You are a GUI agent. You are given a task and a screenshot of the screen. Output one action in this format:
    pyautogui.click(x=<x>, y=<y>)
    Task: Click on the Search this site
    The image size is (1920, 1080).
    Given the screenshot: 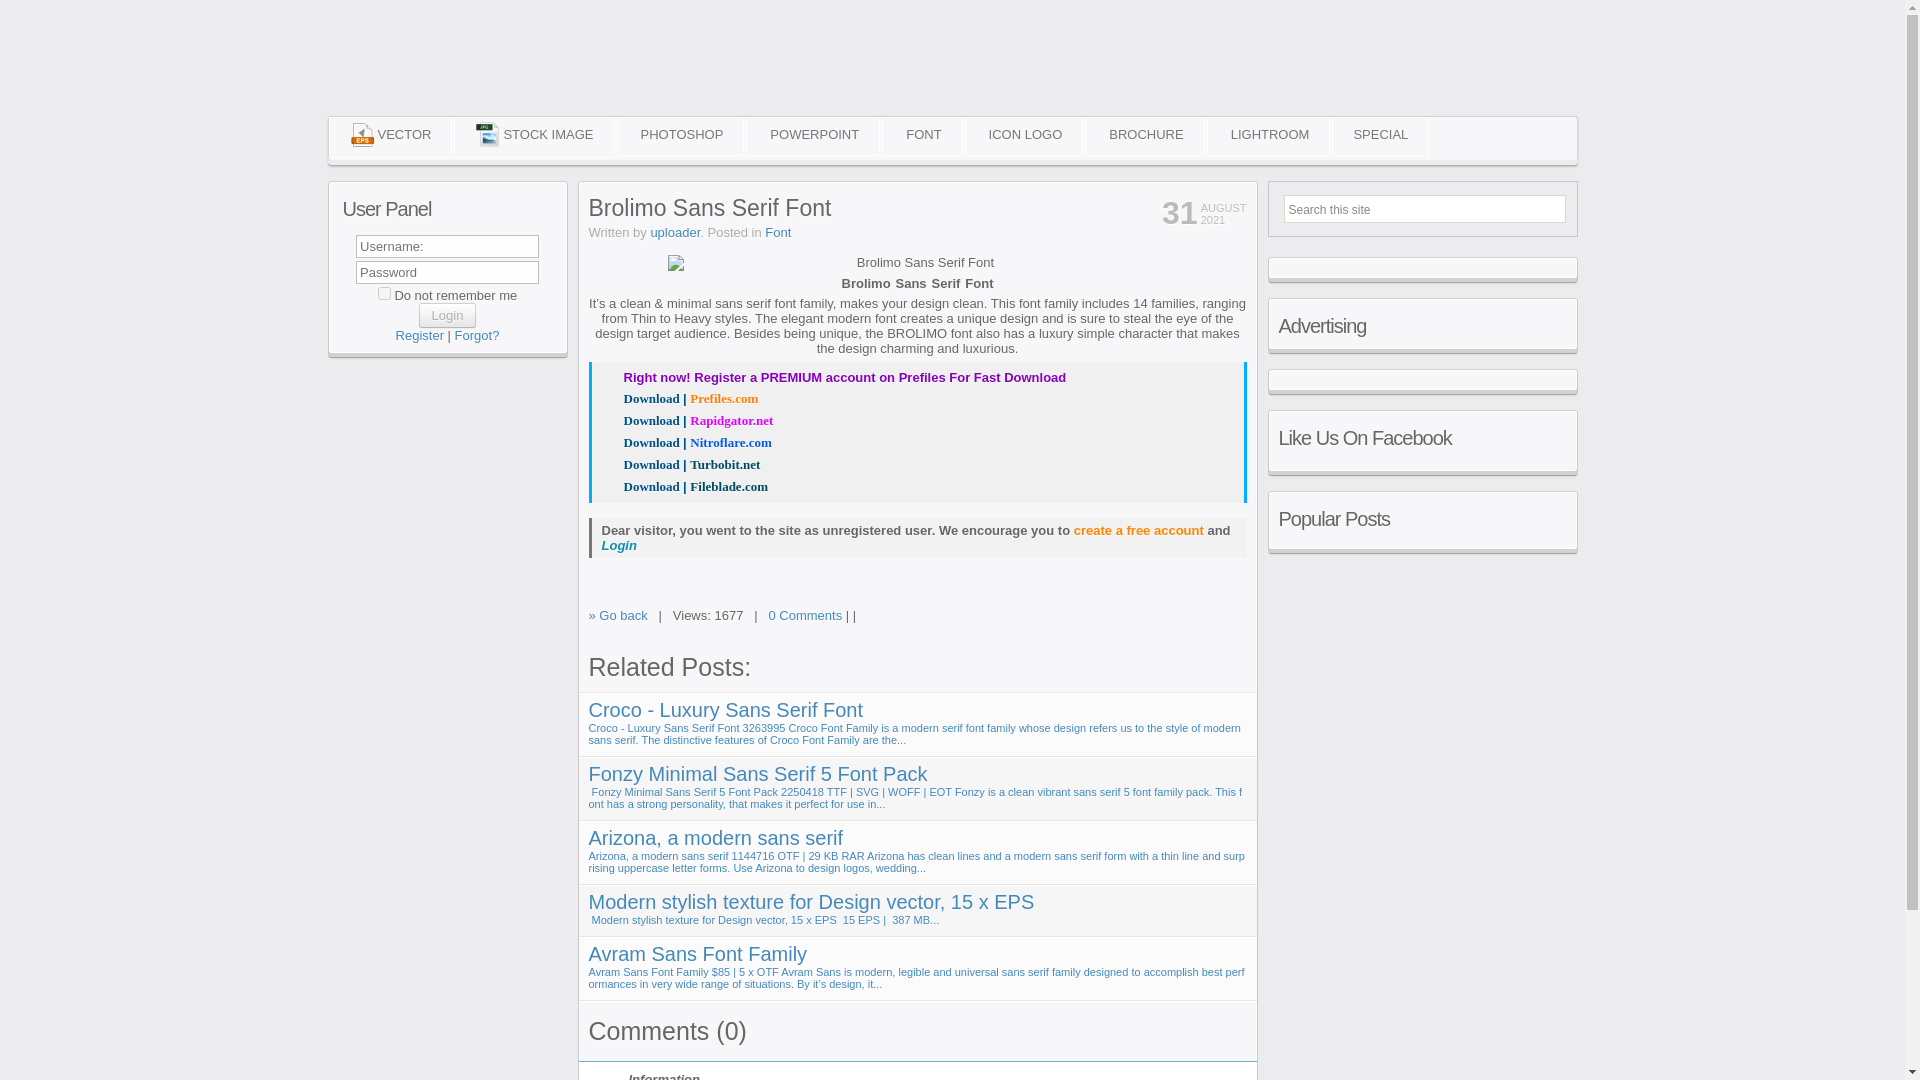 What is the action you would take?
    pyautogui.click(x=1348, y=208)
    